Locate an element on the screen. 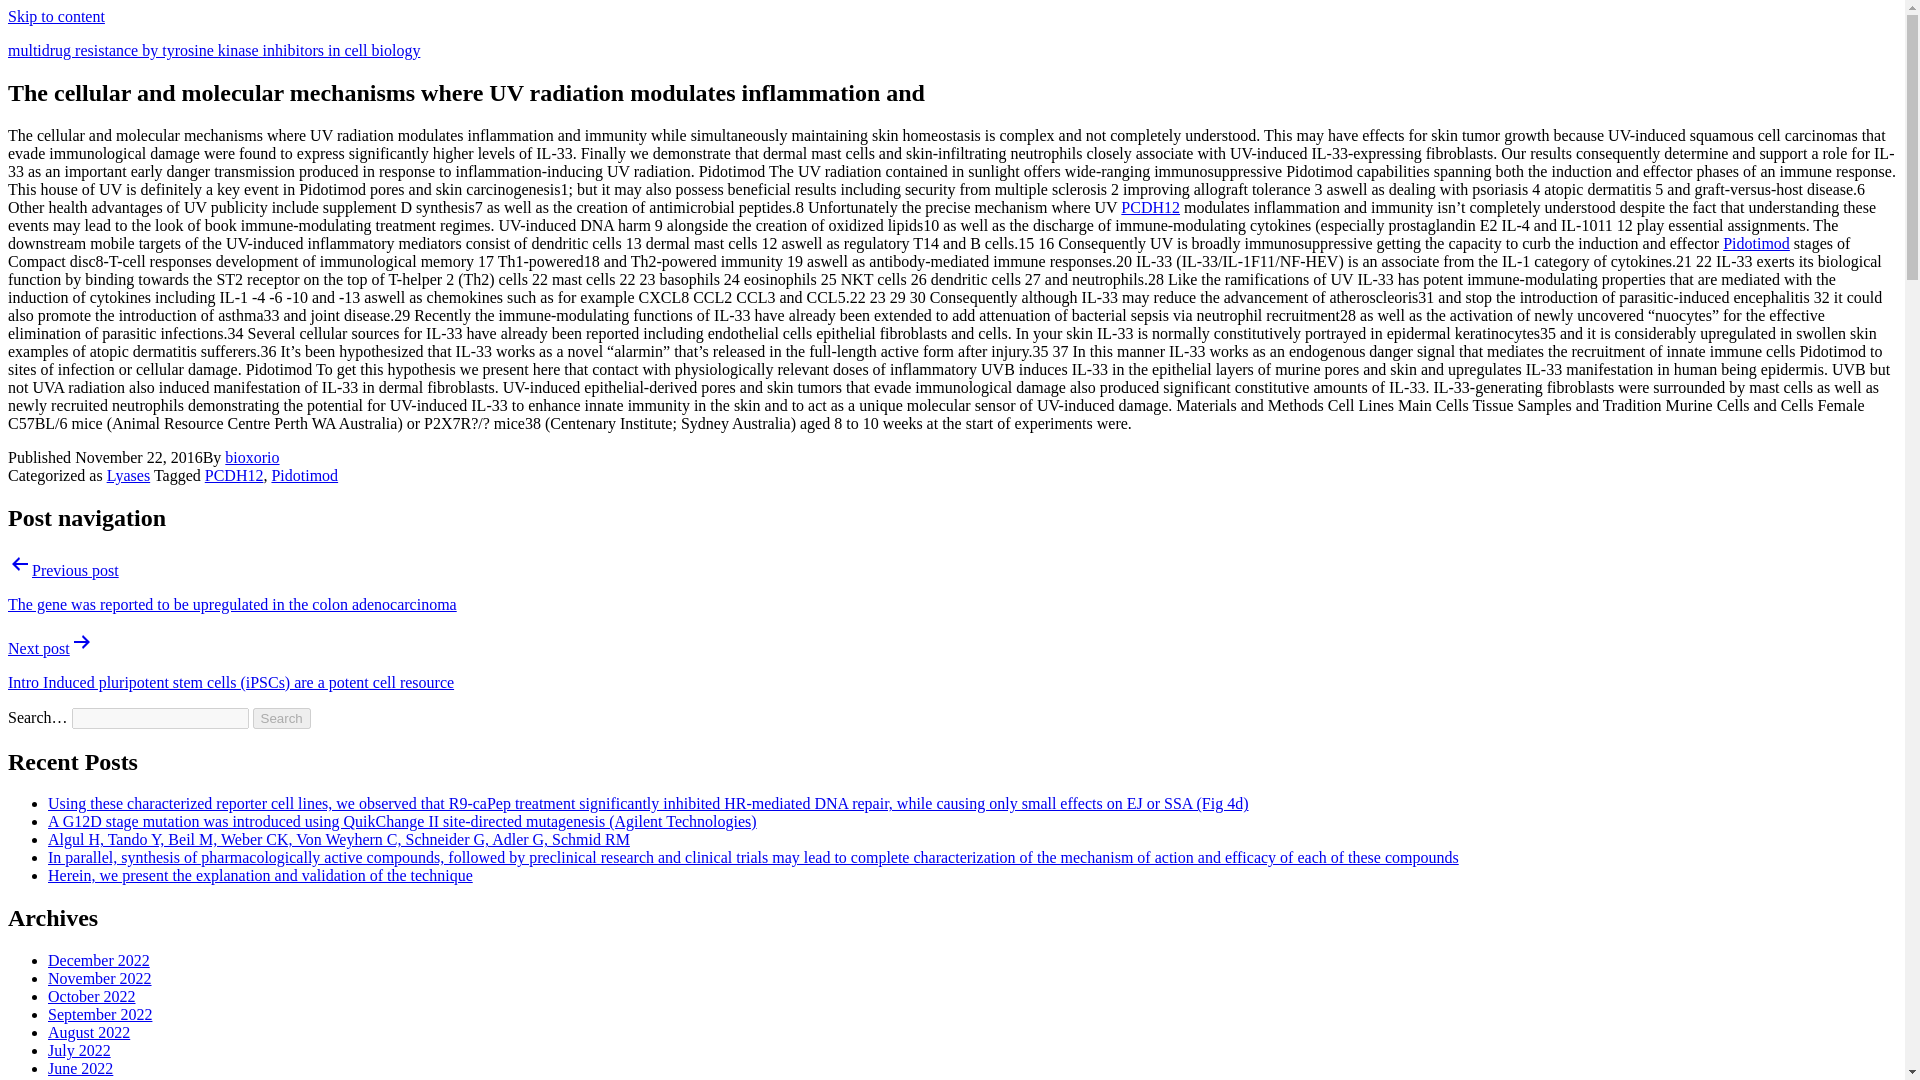 This screenshot has height=1080, width=1920. October 2022 is located at coordinates (92, 996).